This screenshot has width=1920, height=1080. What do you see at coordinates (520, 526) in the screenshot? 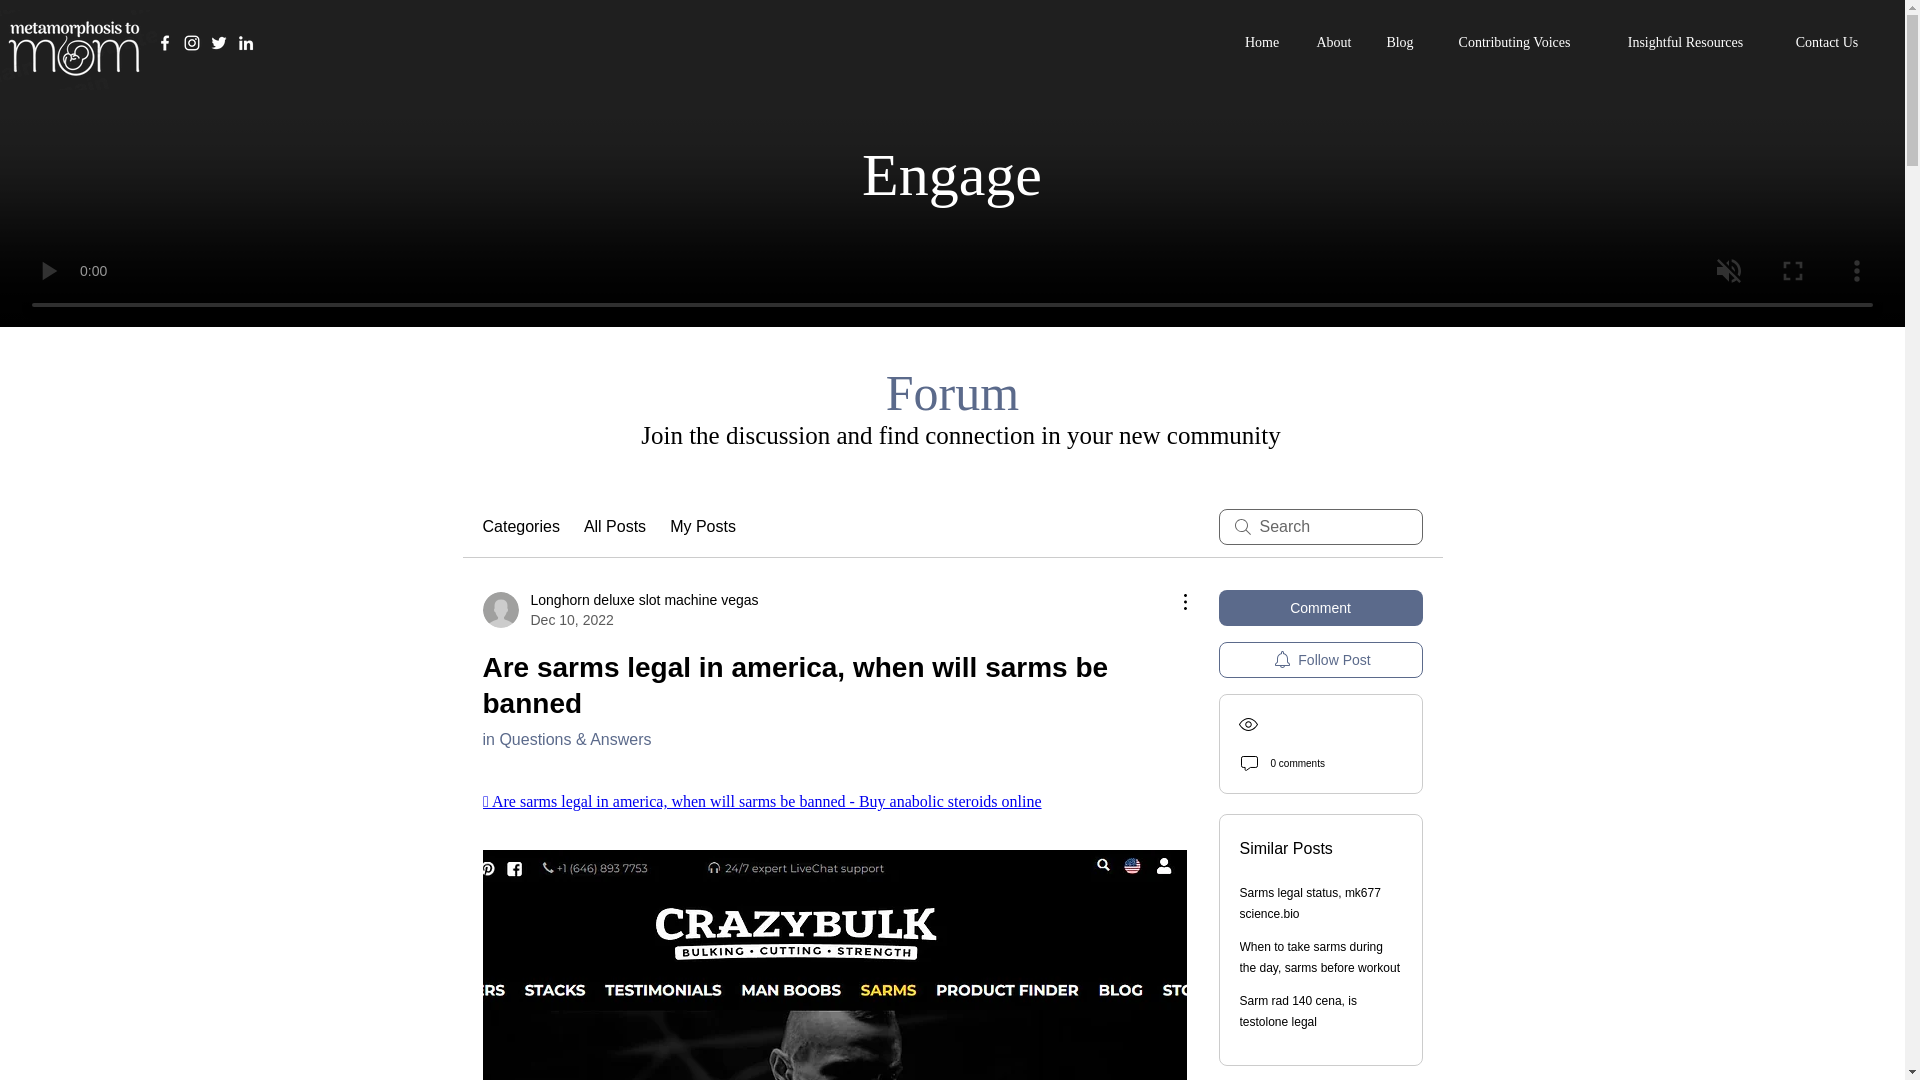
I see `Blog` at bounding box center [520, 526].